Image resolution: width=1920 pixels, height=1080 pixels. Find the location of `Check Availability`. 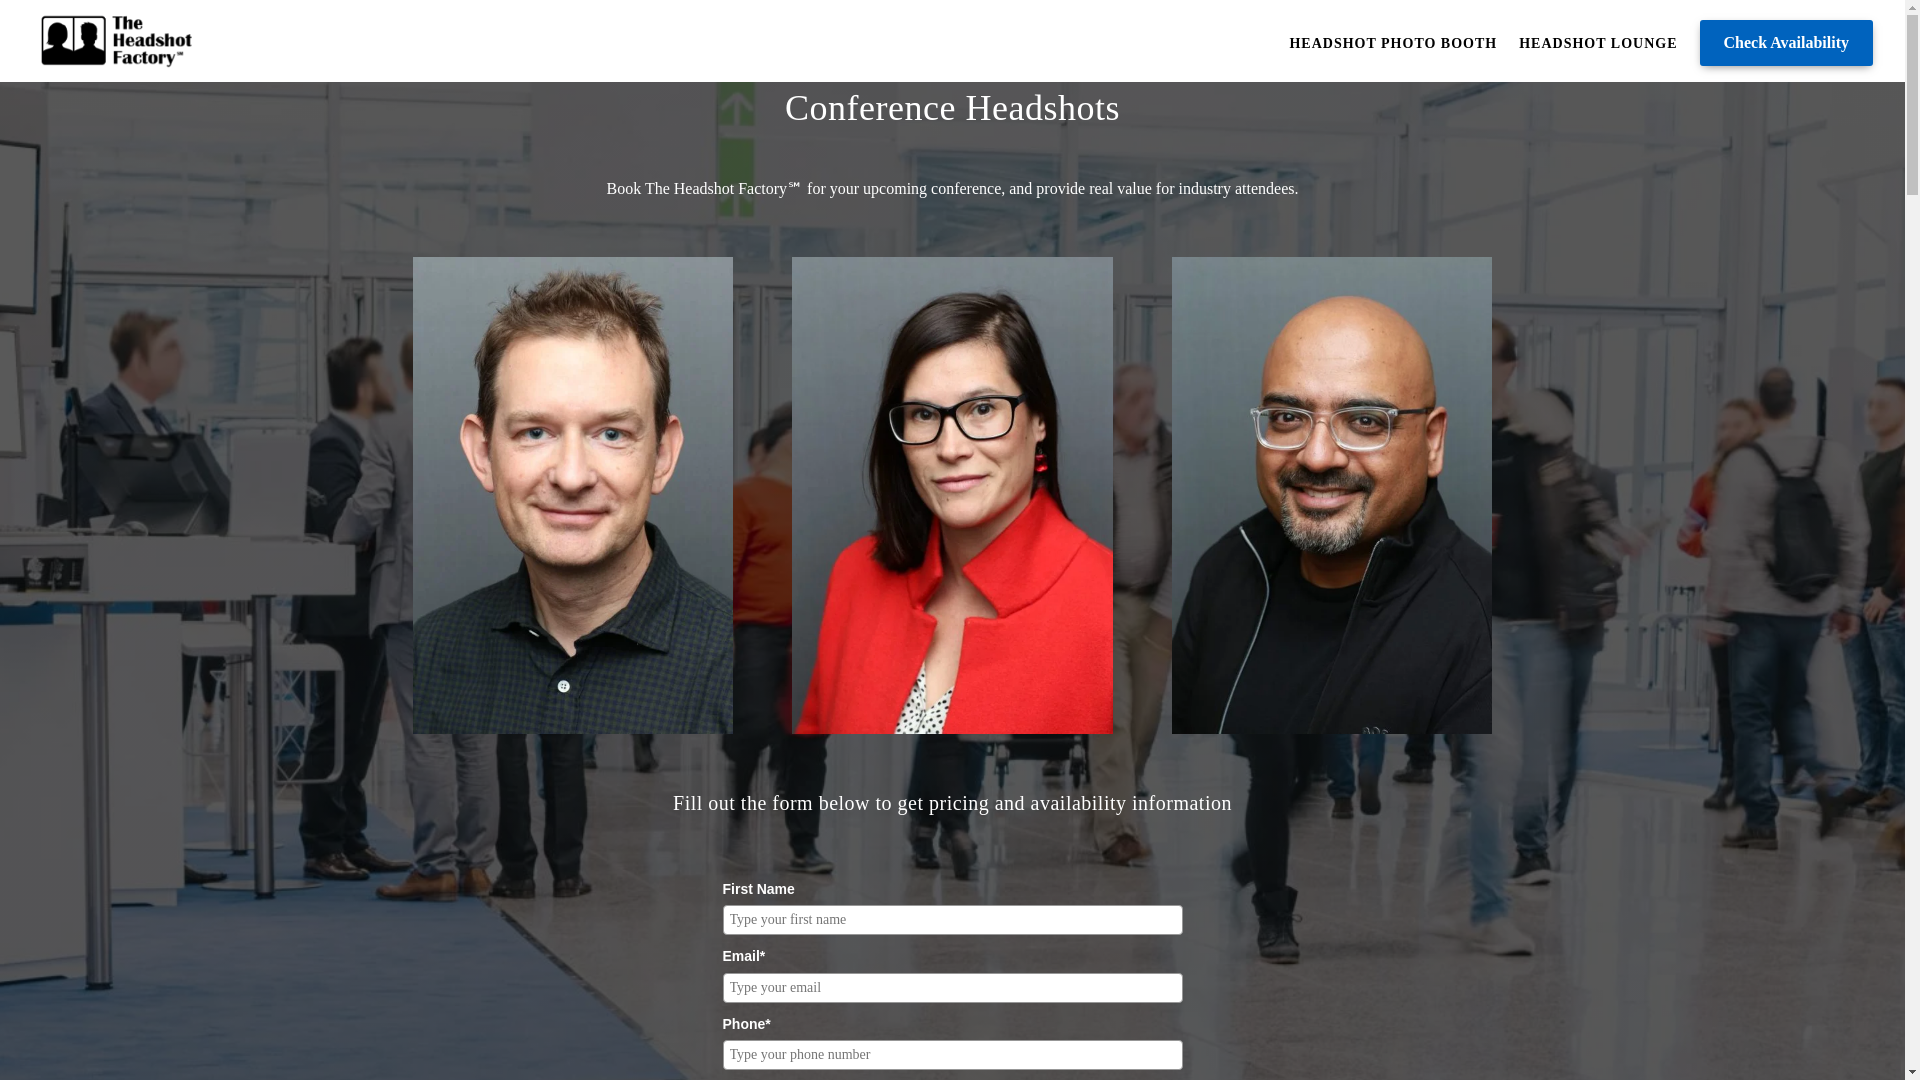

Check Availability is located at coordinates (1786, 42).